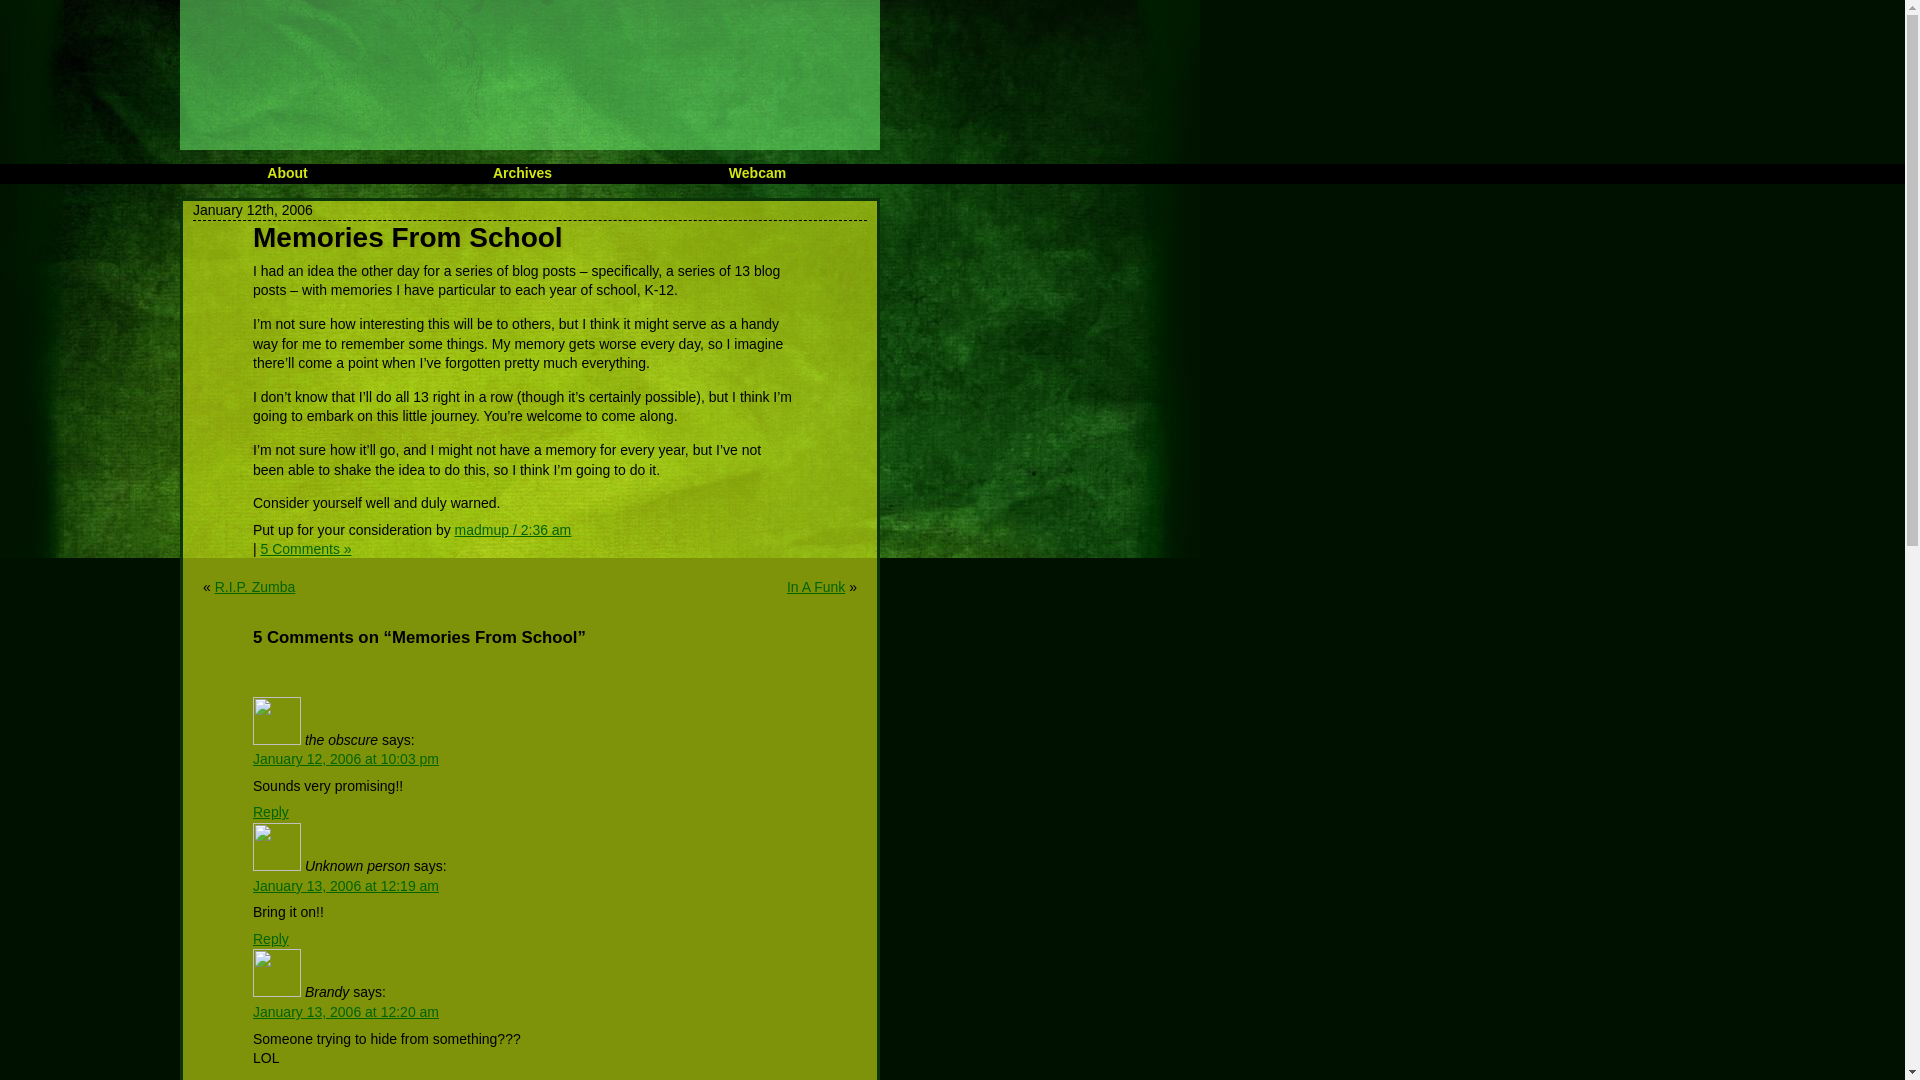 Image resolution: width=1920 pixels, height=1080 pixels. What do you see at coordinates (346, 886) in the screenshot?
I see `January 13, 2006 at 12:19 am` at bounding box center [346, 886].